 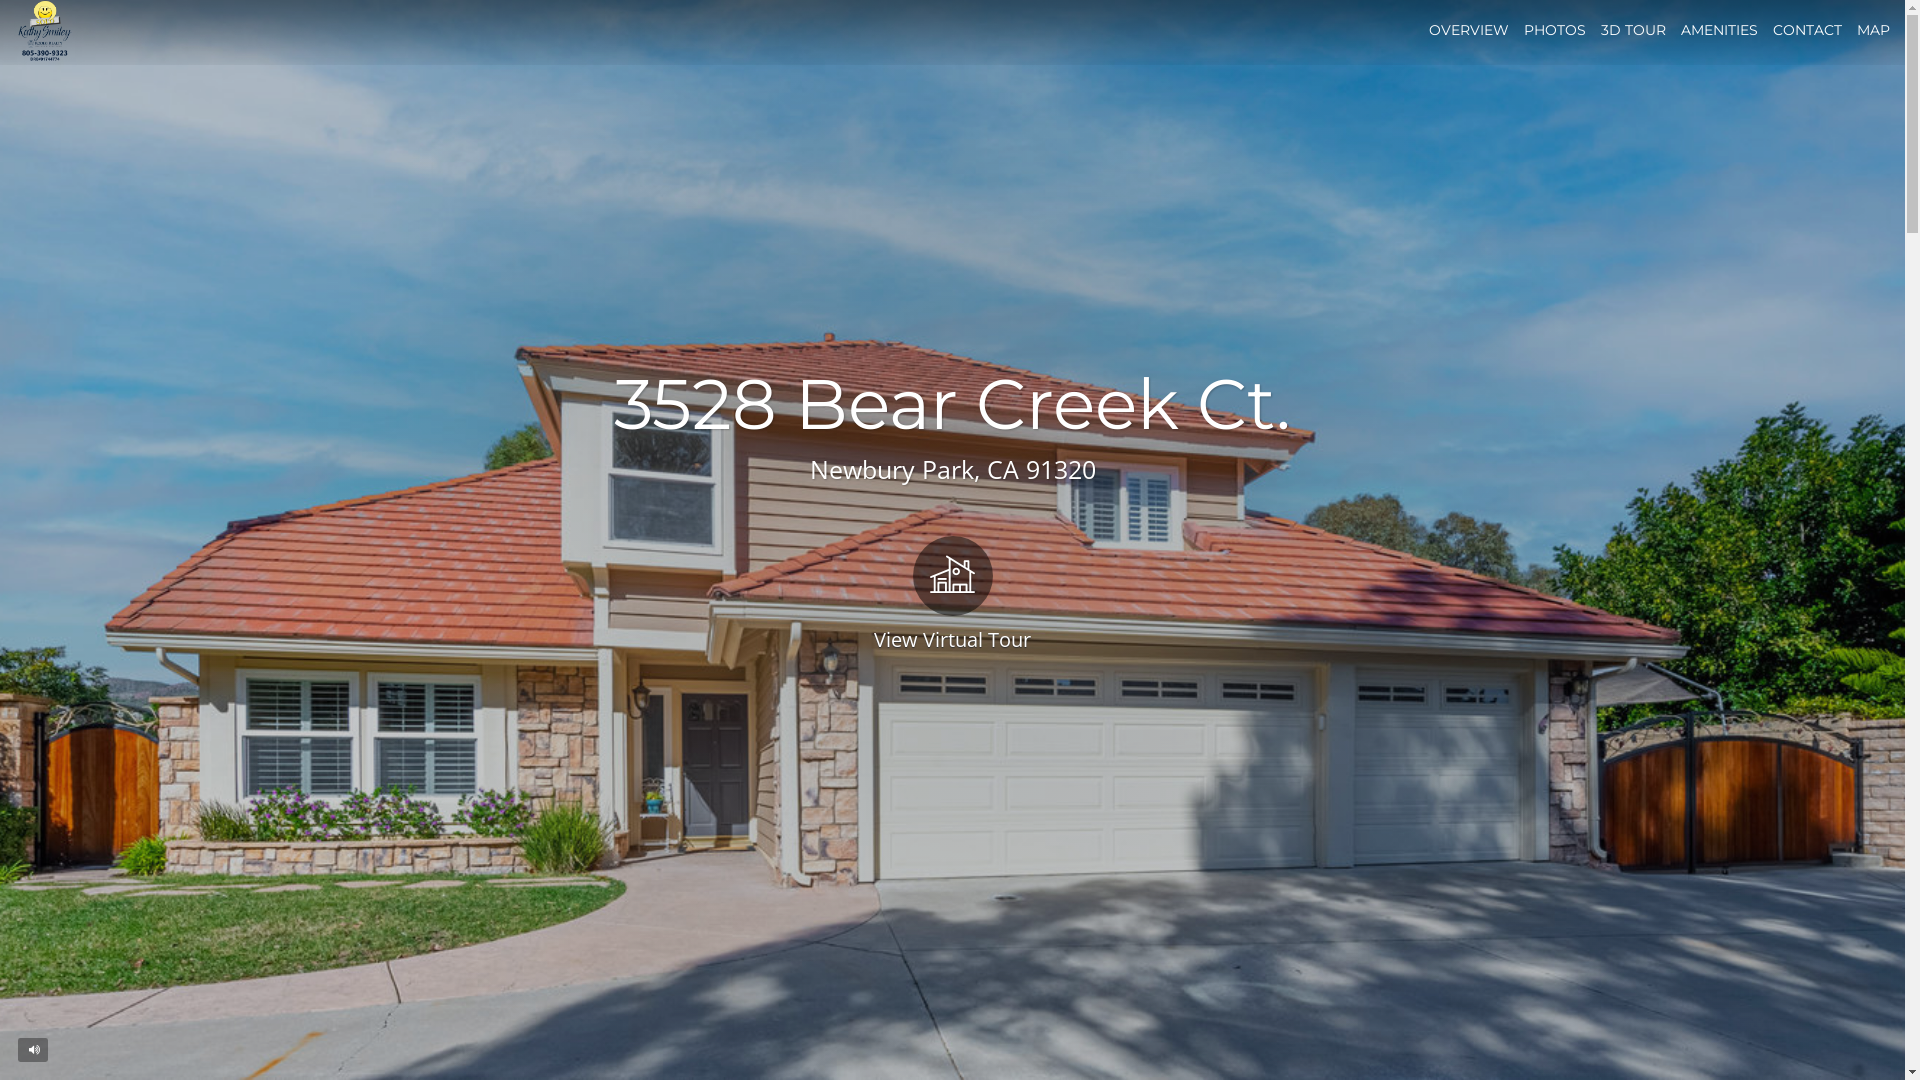 What do you see at coordinates (1720, 30) in the screenshot?
I see `AMENITIES` at bounding box center [1720, 30].